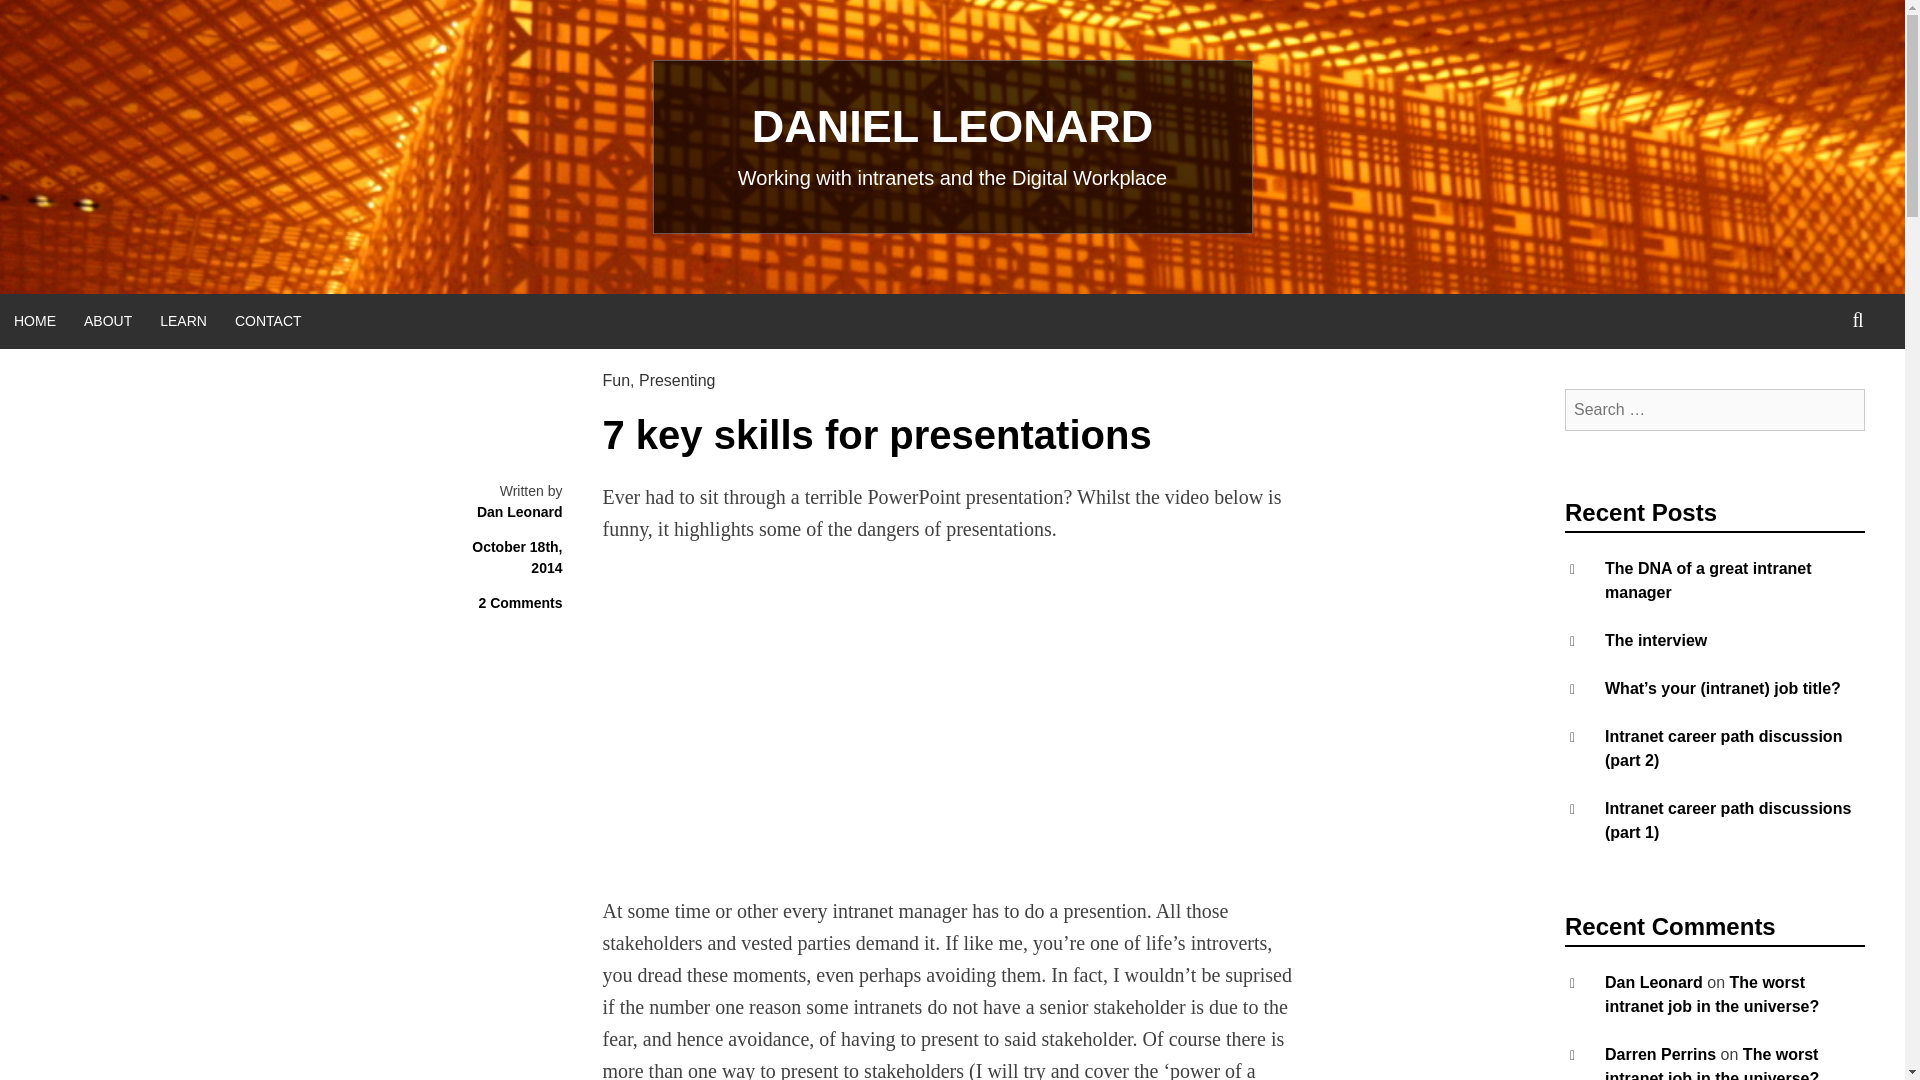 This screenshot has width=1920, height=1080. What do you see at coordinates (1654, 982) in the screenshot?
I see `Dan Leonard` at bounding box center [1654, 982].